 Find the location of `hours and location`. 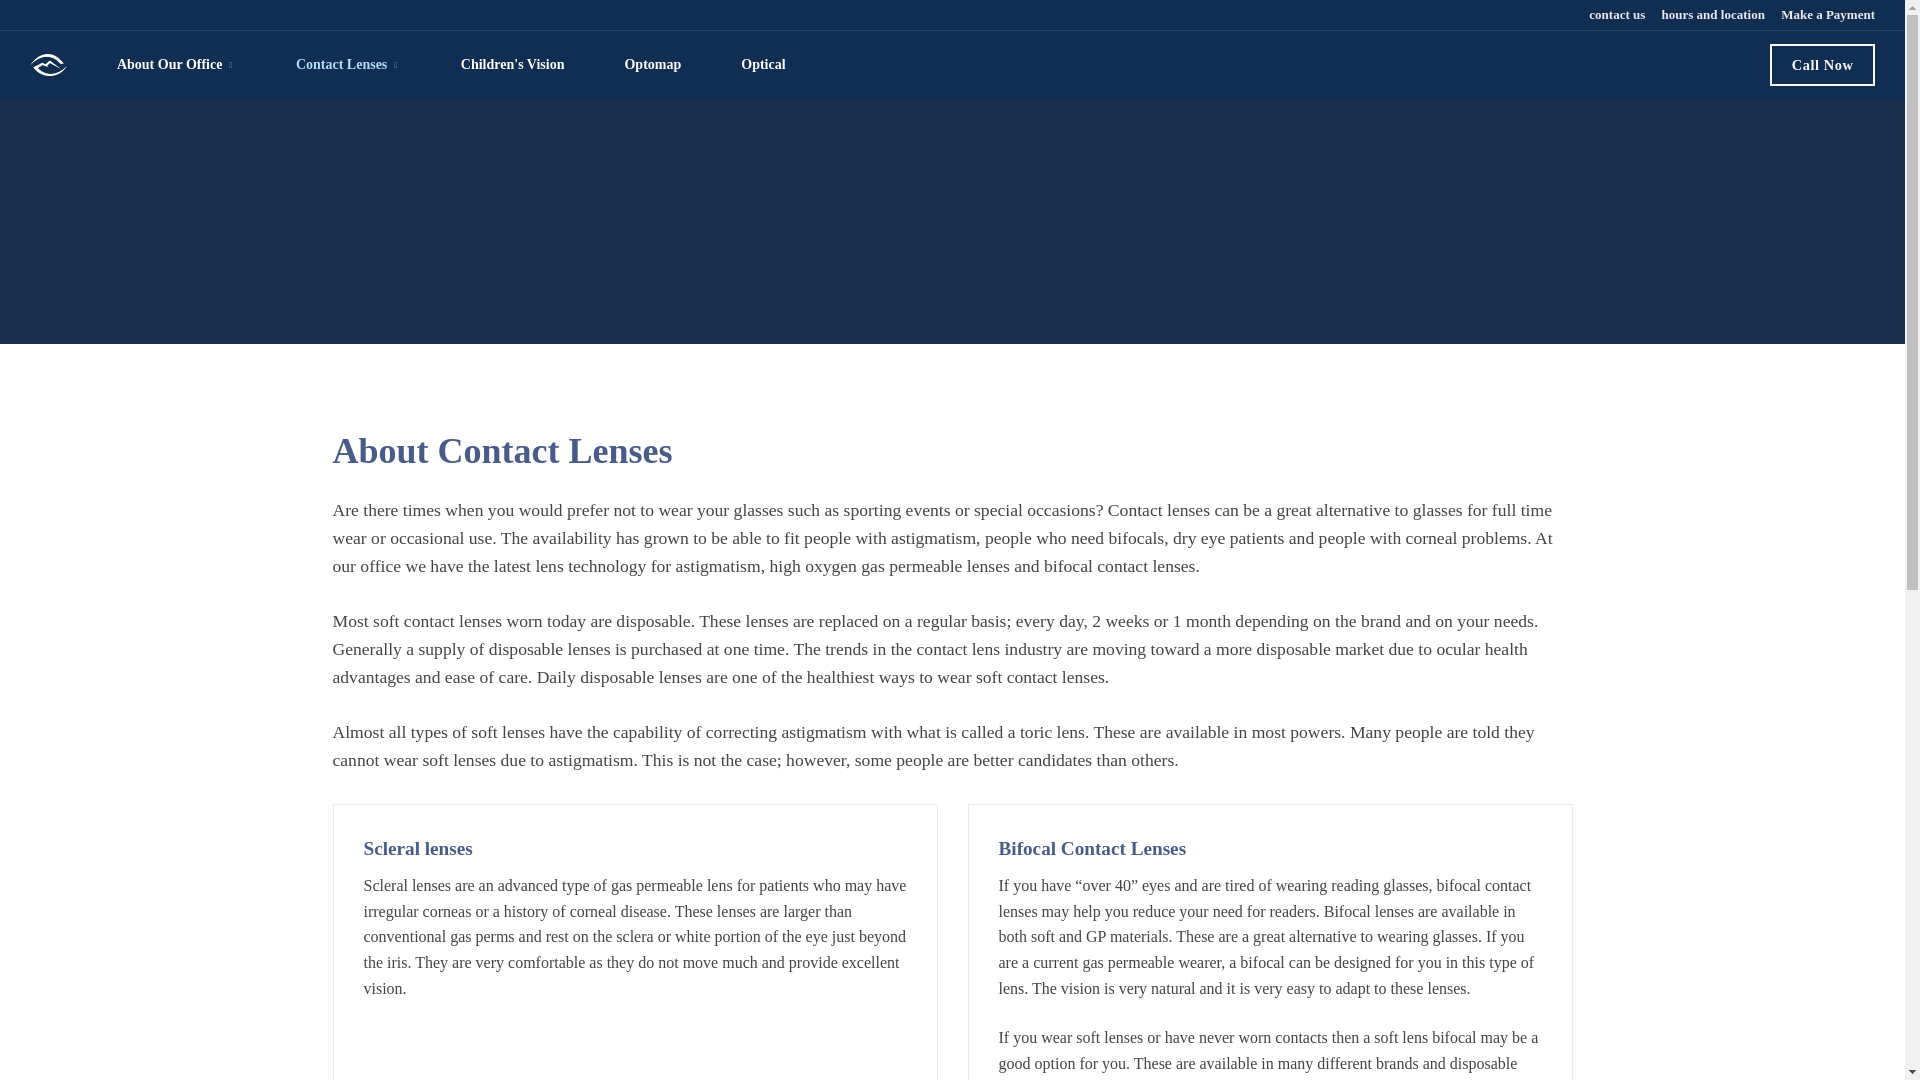

hours and location is located at coordinates (1711, 15).